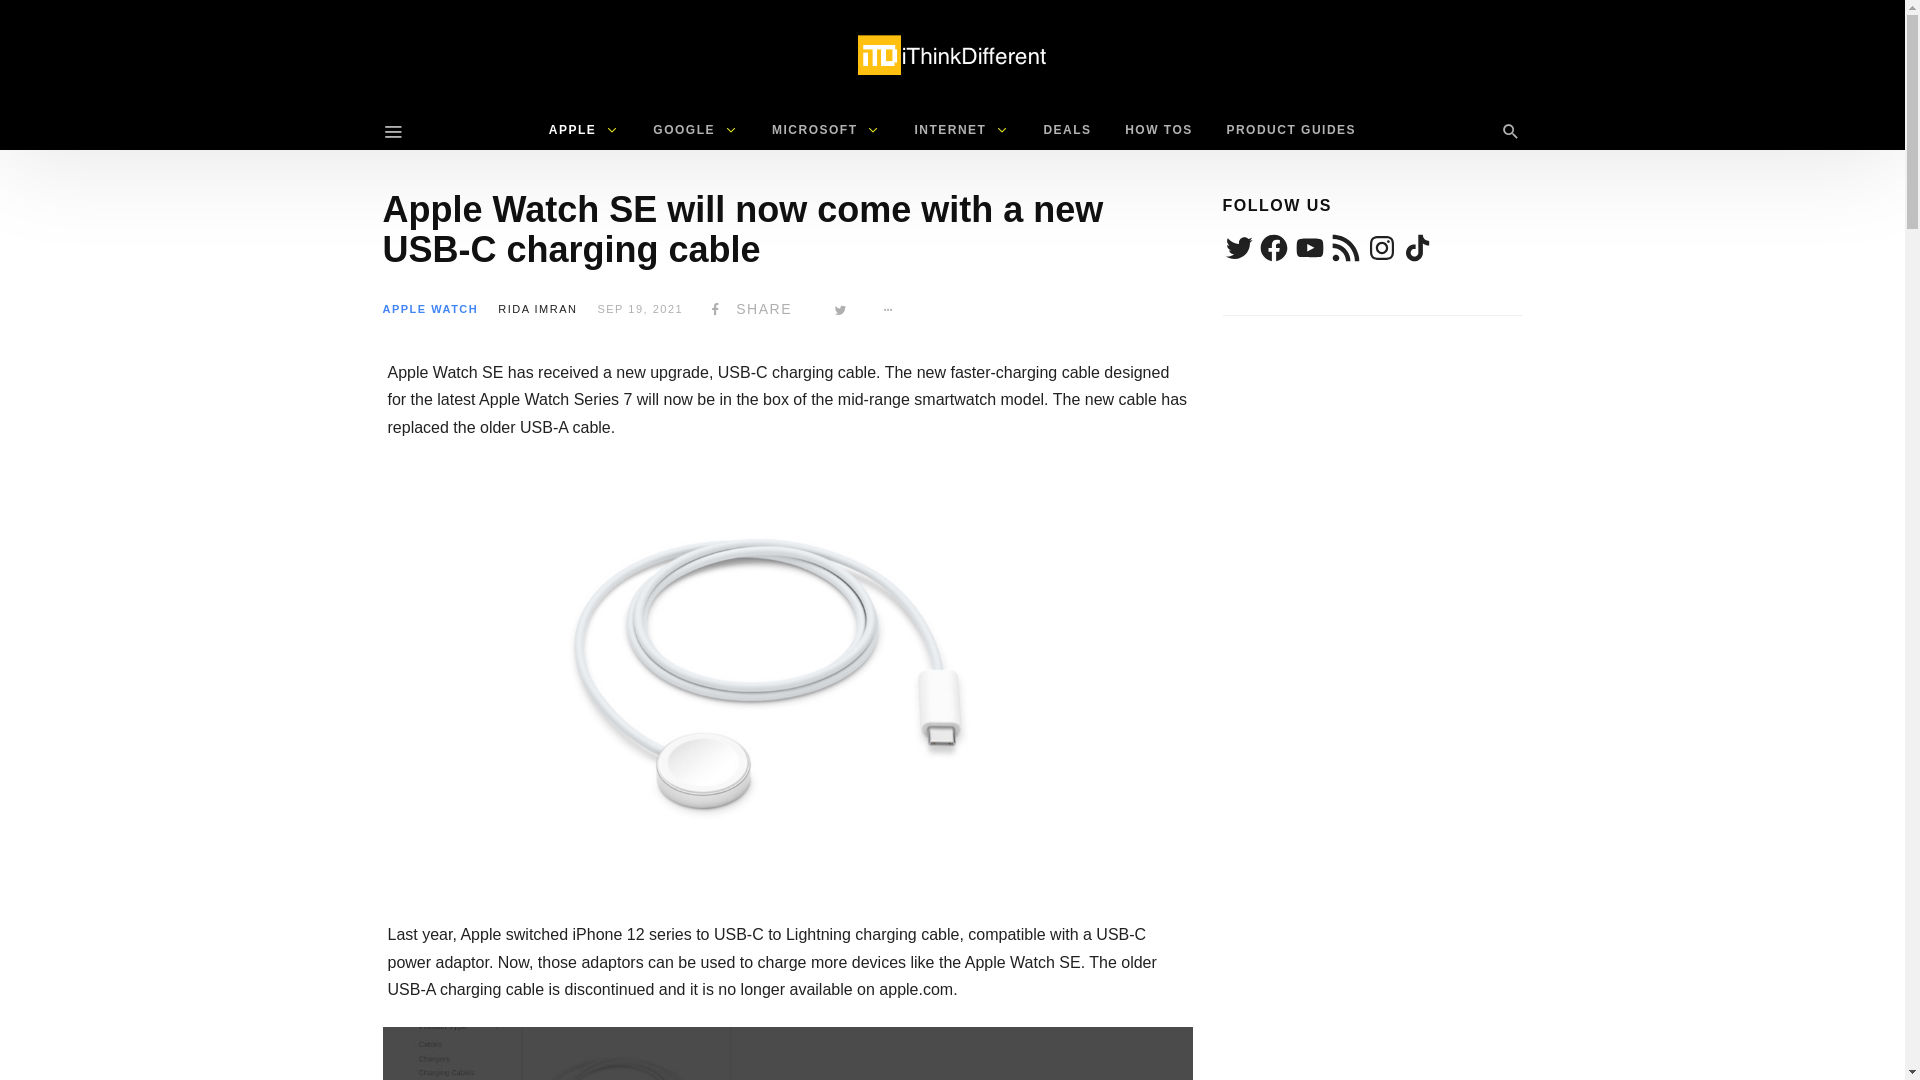 This screenshot has width=1920, height=1080. I want to click on DEALS, so click(1066, 130).